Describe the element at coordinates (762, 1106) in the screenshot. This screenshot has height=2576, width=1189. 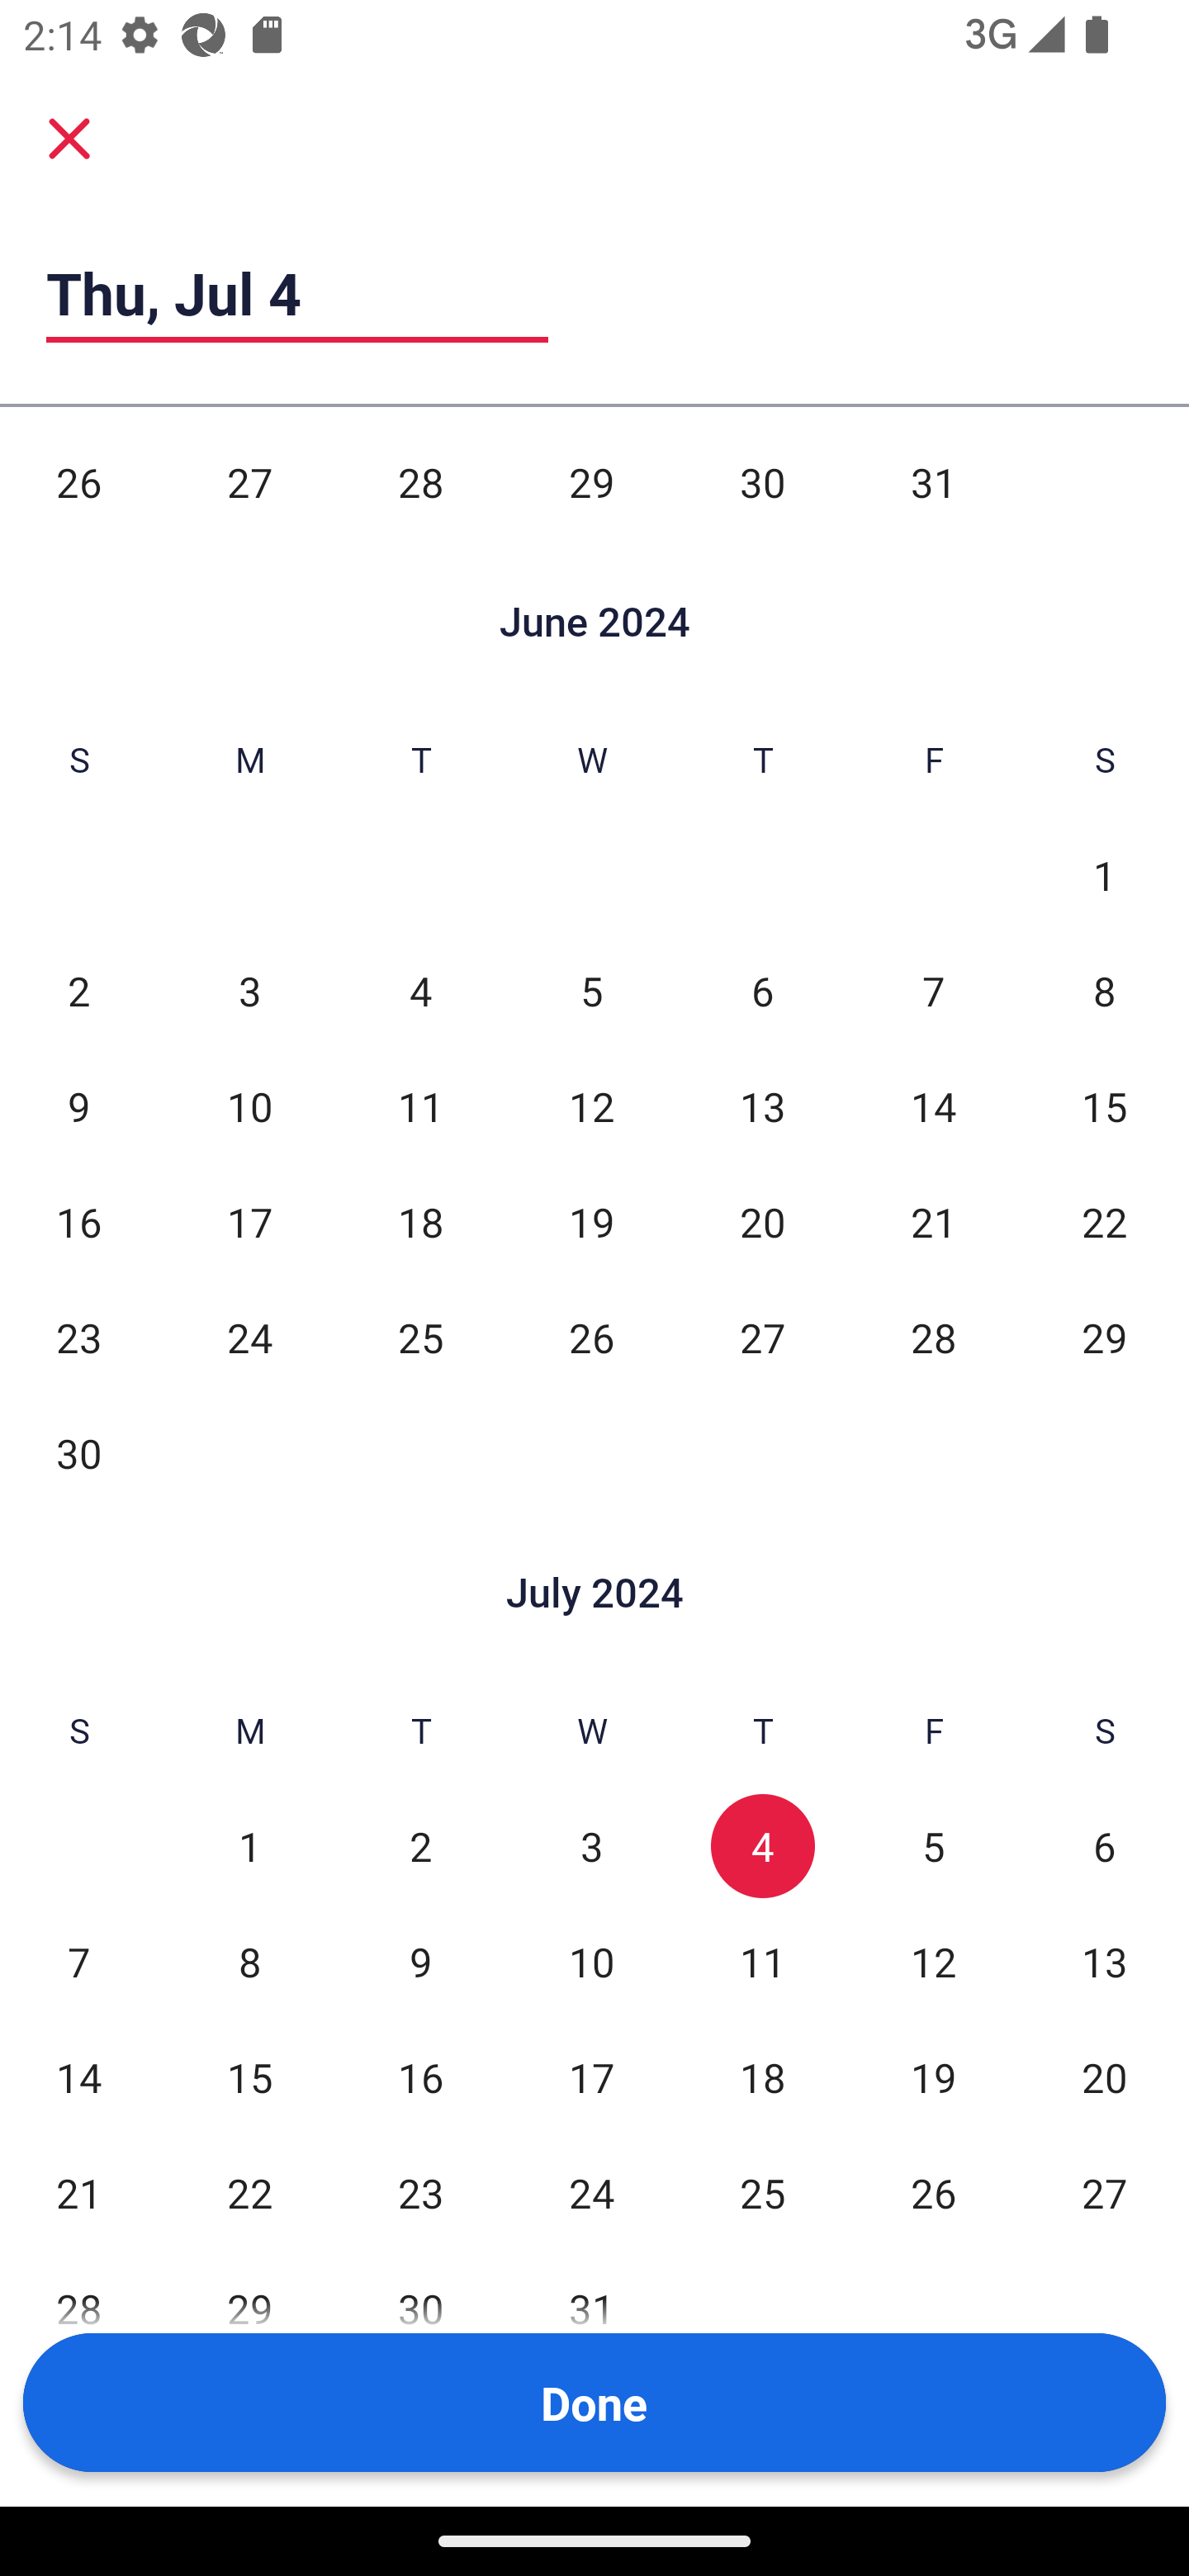
I see `13 Thu, Jun 13, Not Selected` at that location.